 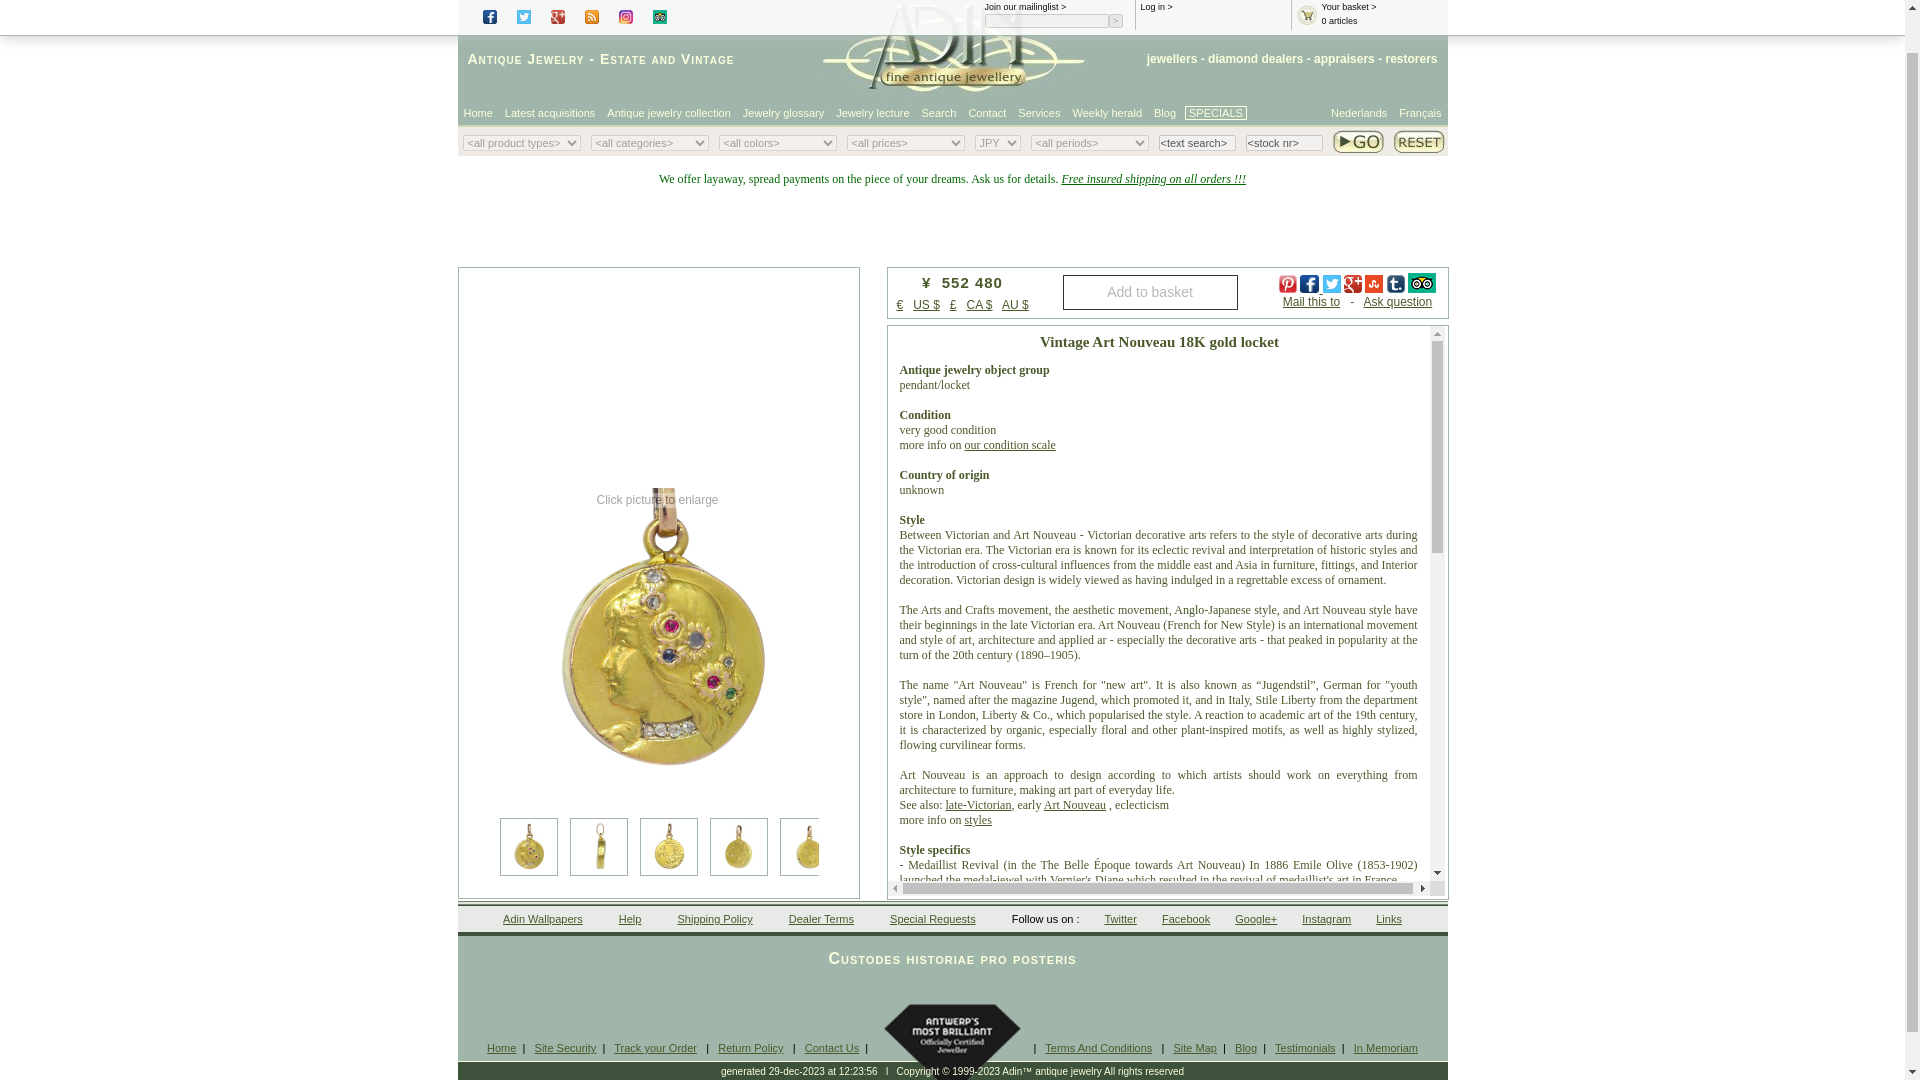 I want to click on Antique Jewelry, so click(x=526, y=58).